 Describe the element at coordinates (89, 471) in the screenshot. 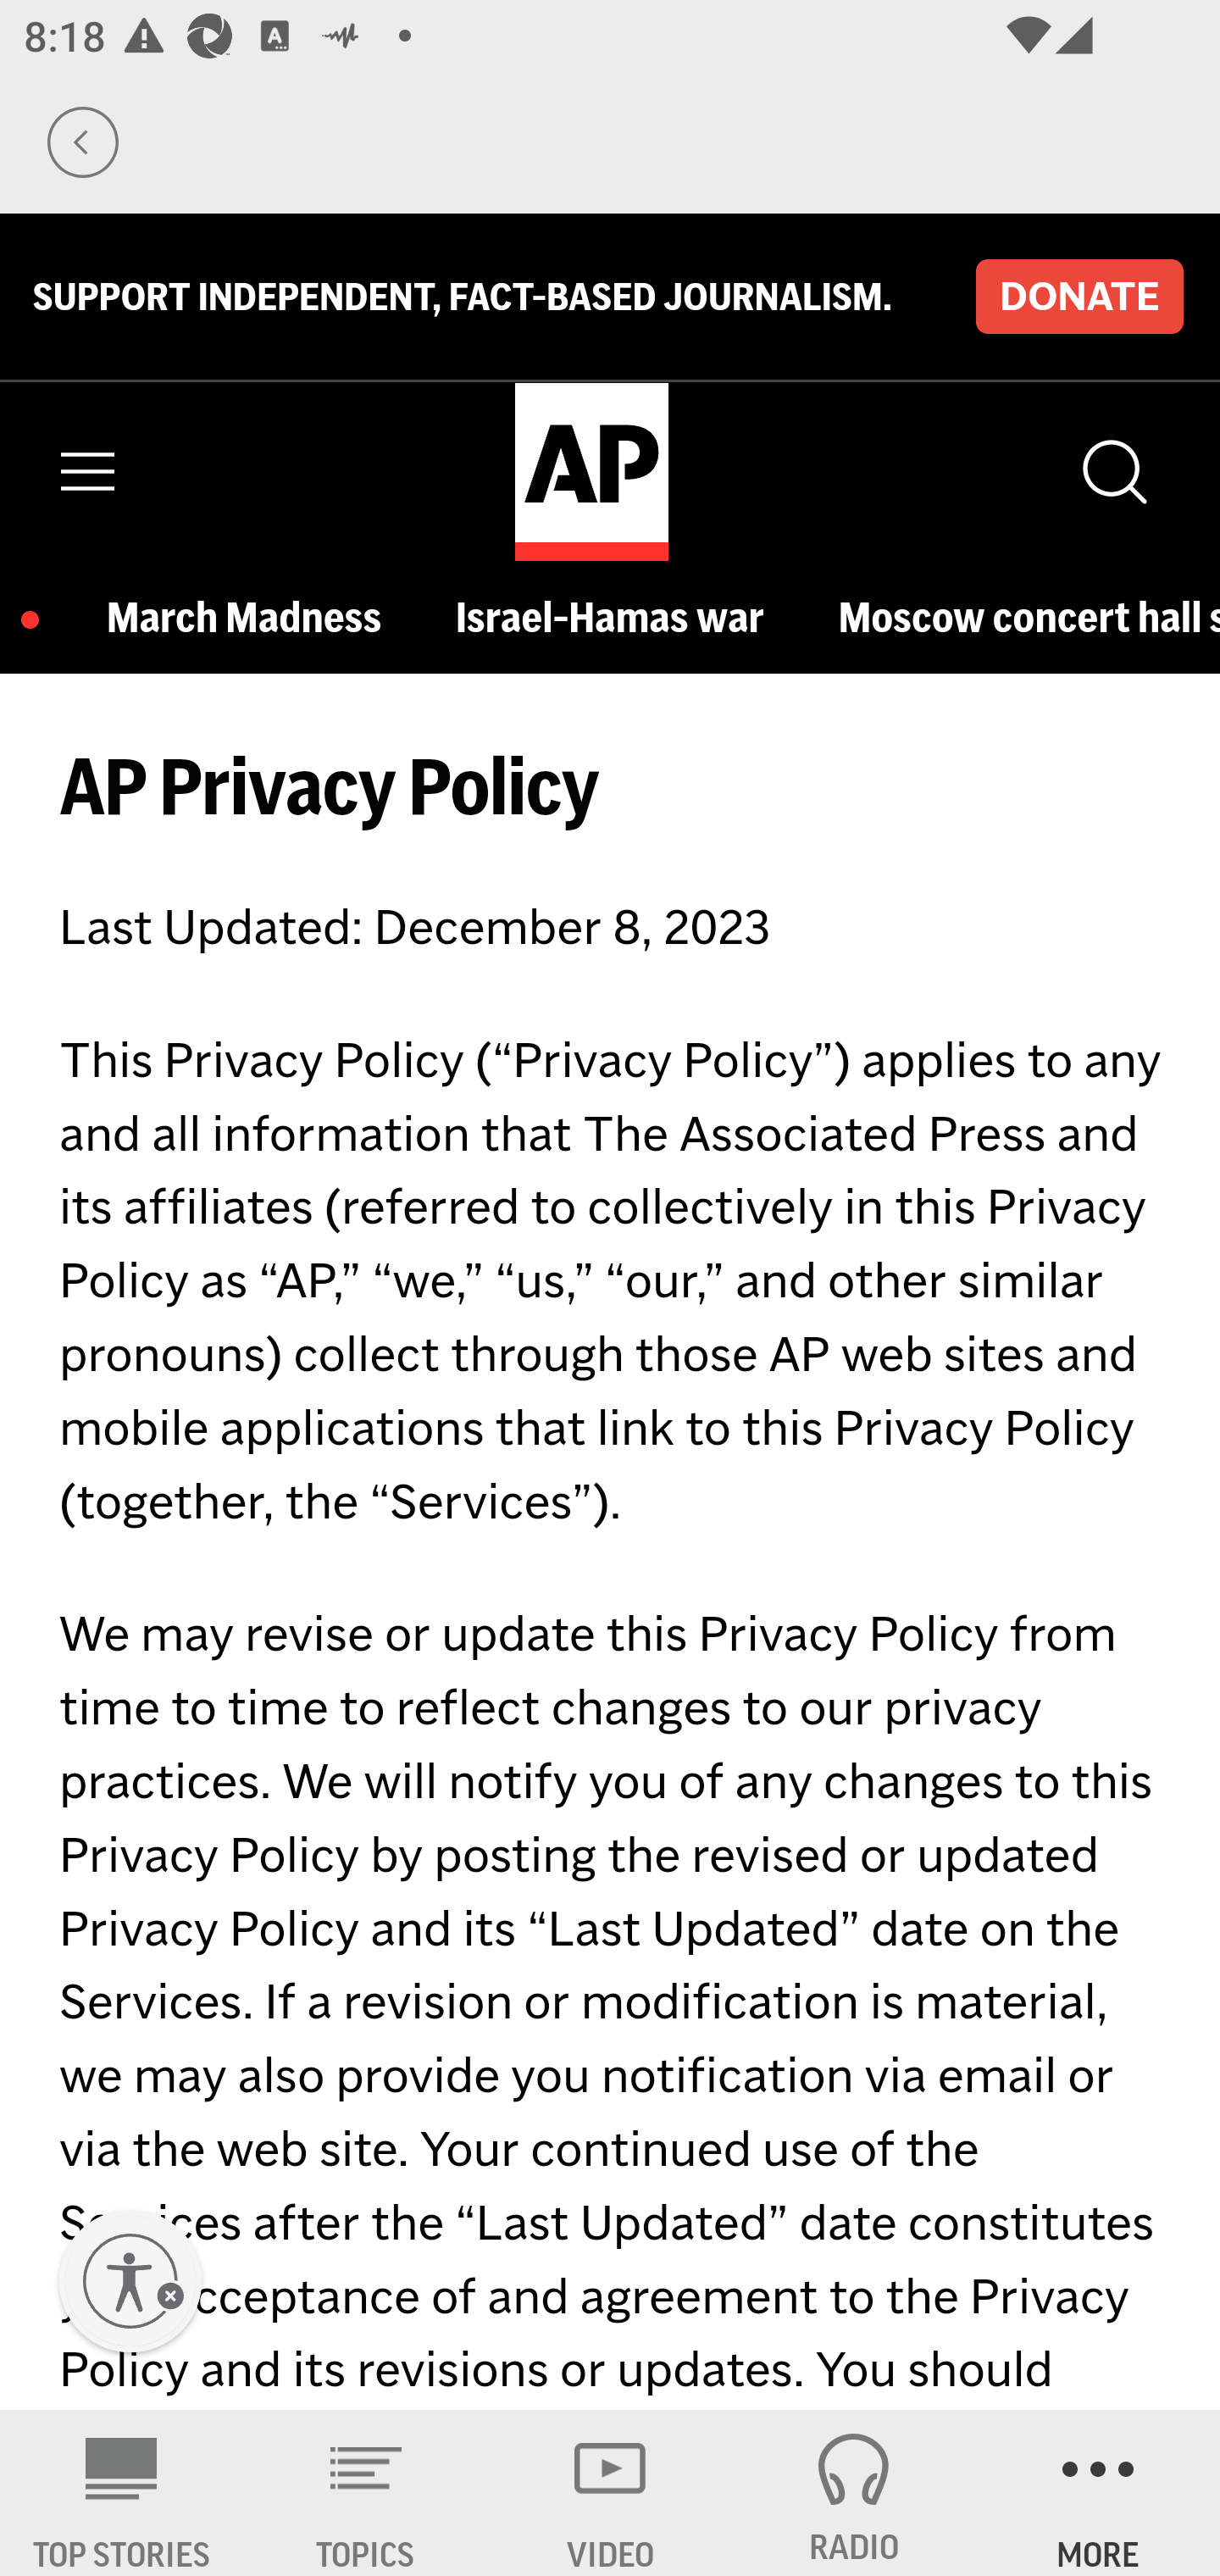

I see `Menu` at that location.